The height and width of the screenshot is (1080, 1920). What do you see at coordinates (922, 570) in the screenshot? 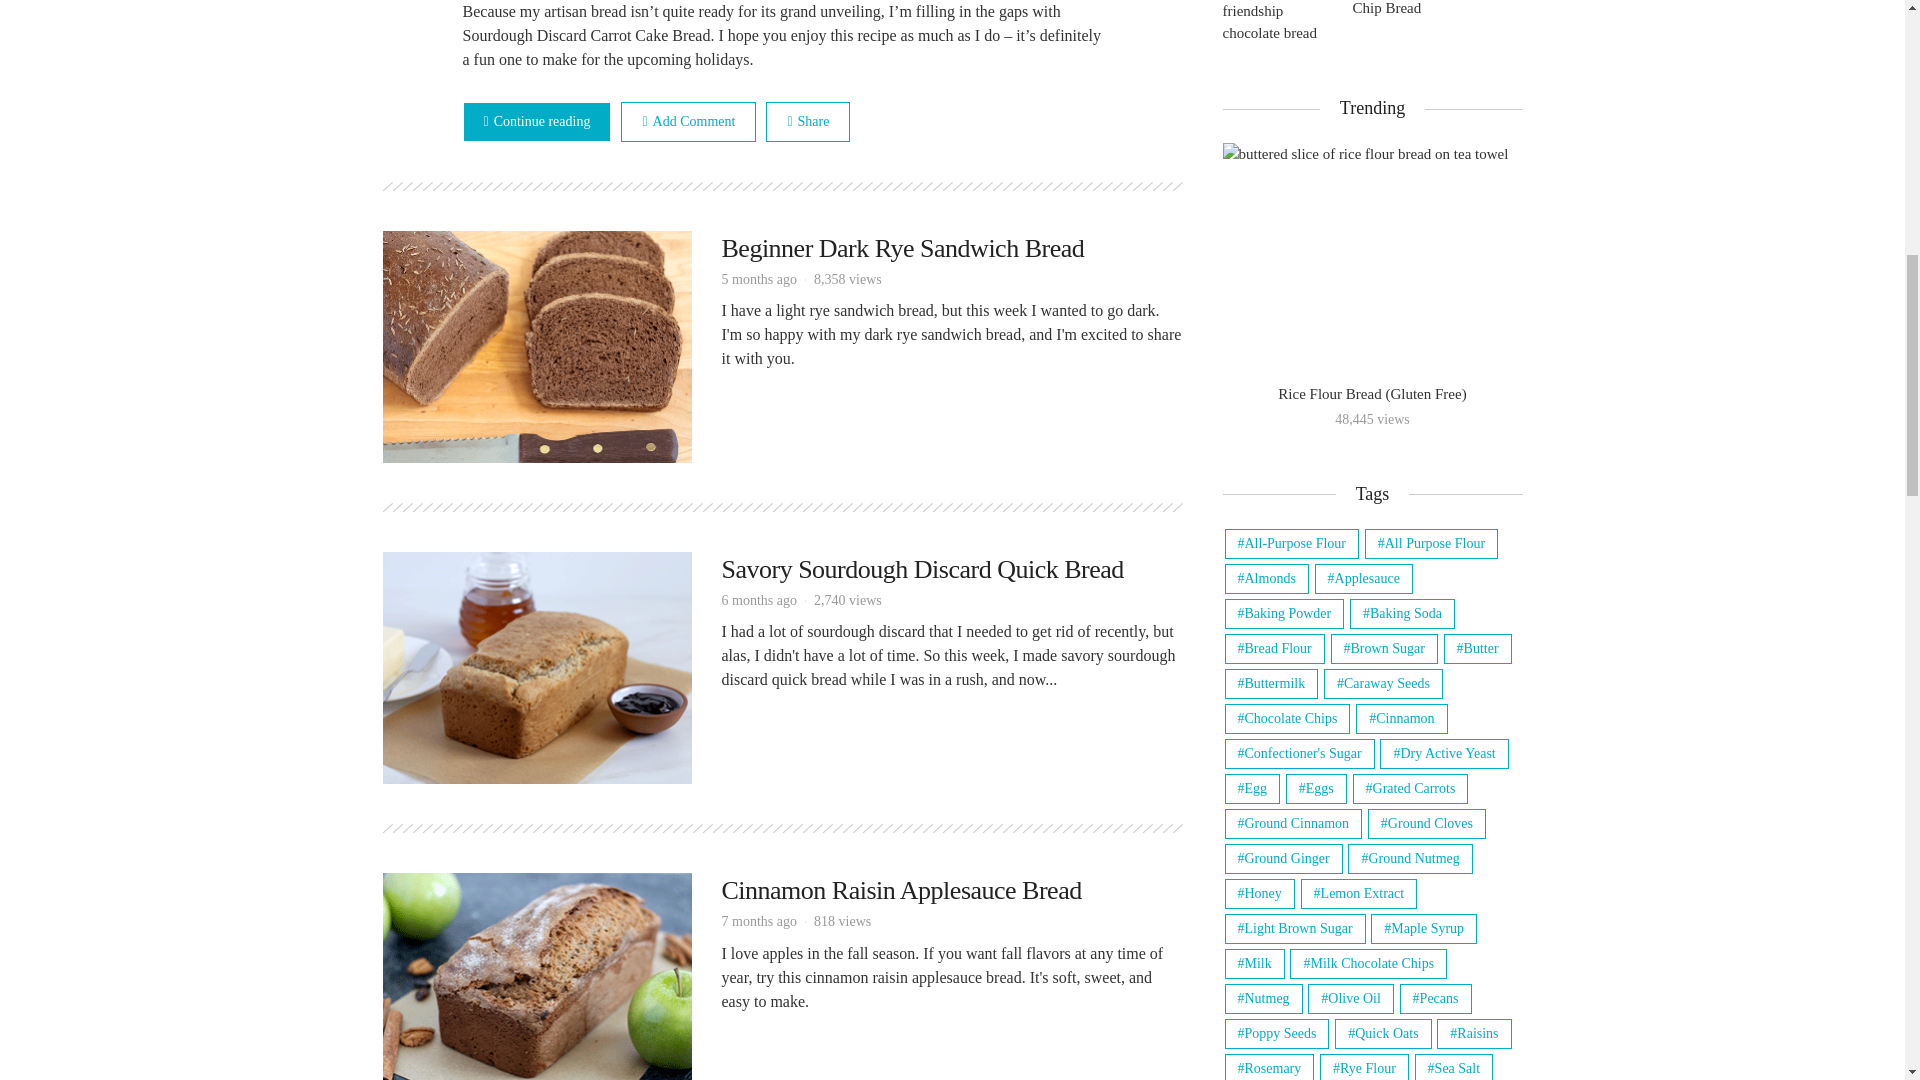
I see `Savory Sourdough Discard Quick Bread` at bounding box center [922, 570].